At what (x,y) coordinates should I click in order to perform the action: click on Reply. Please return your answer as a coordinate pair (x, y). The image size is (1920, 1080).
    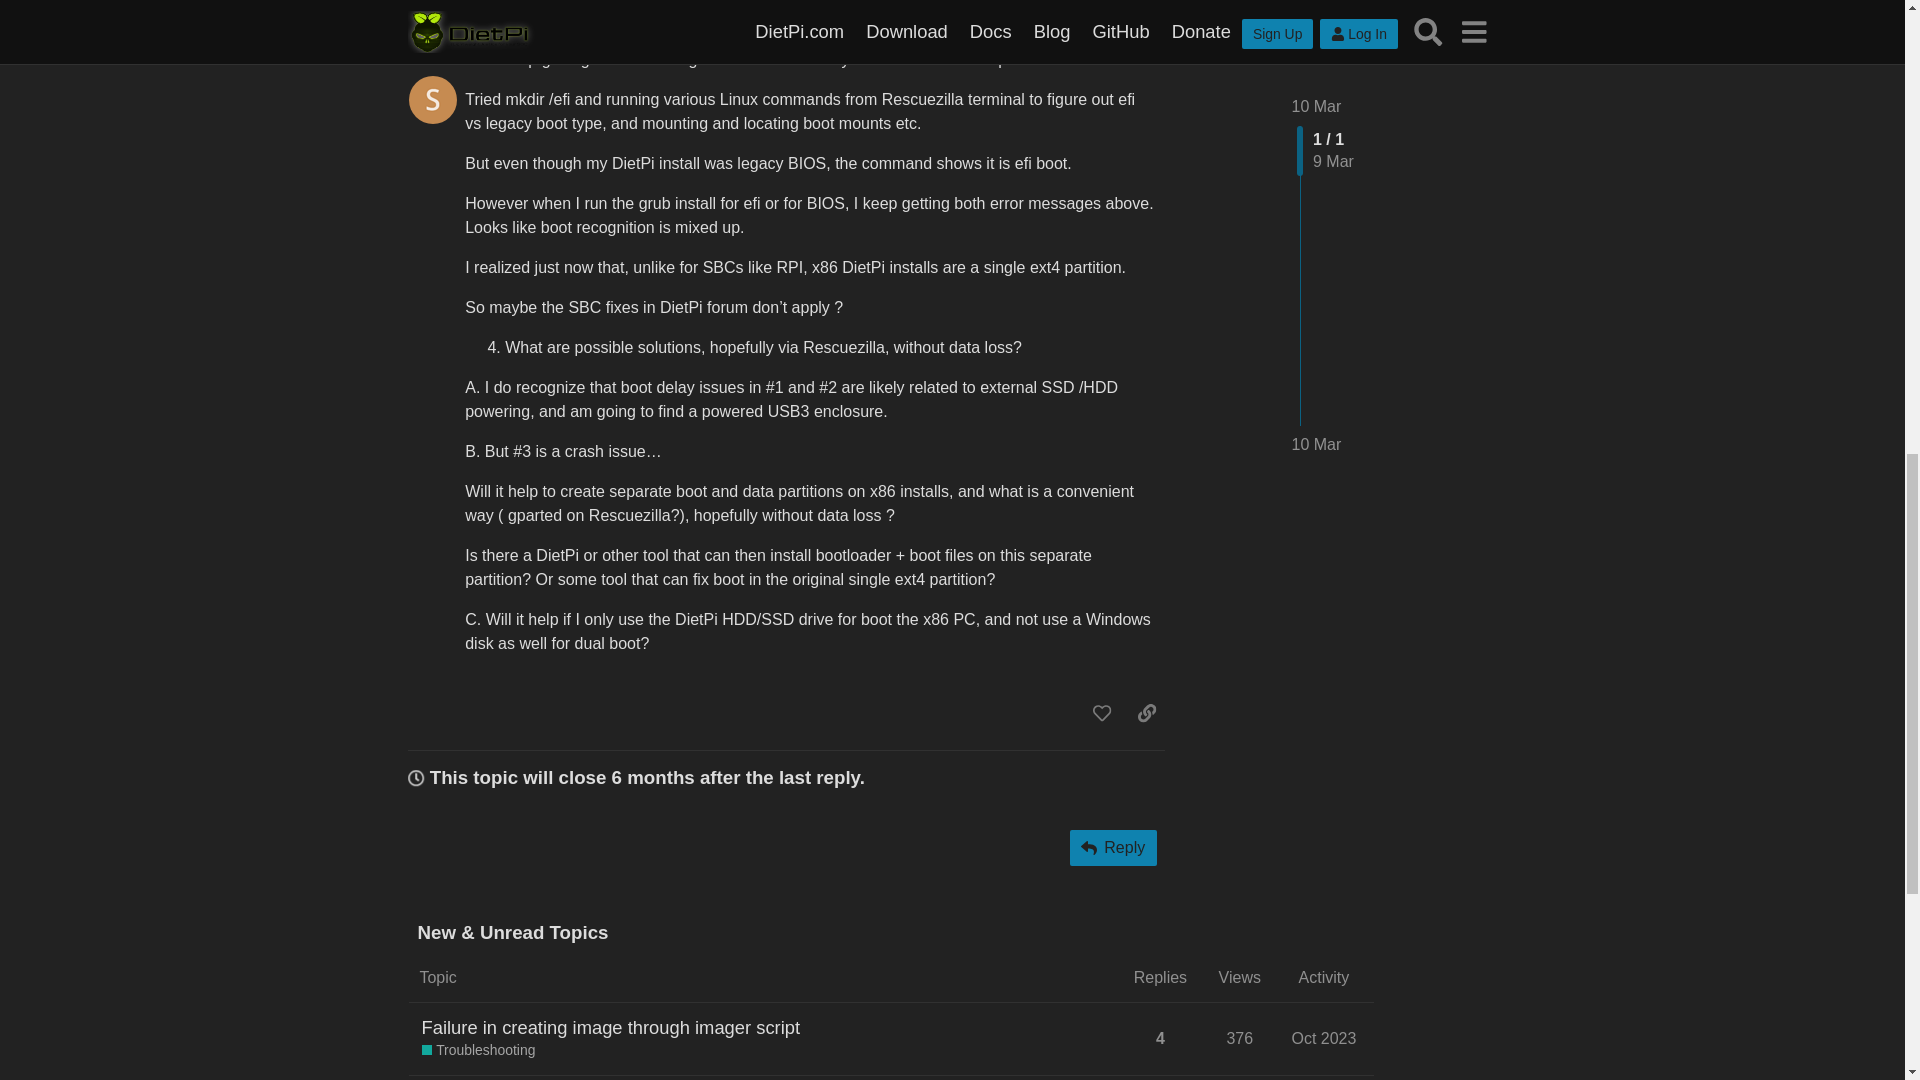
    Looking at the image, I should click on (1113, 848).